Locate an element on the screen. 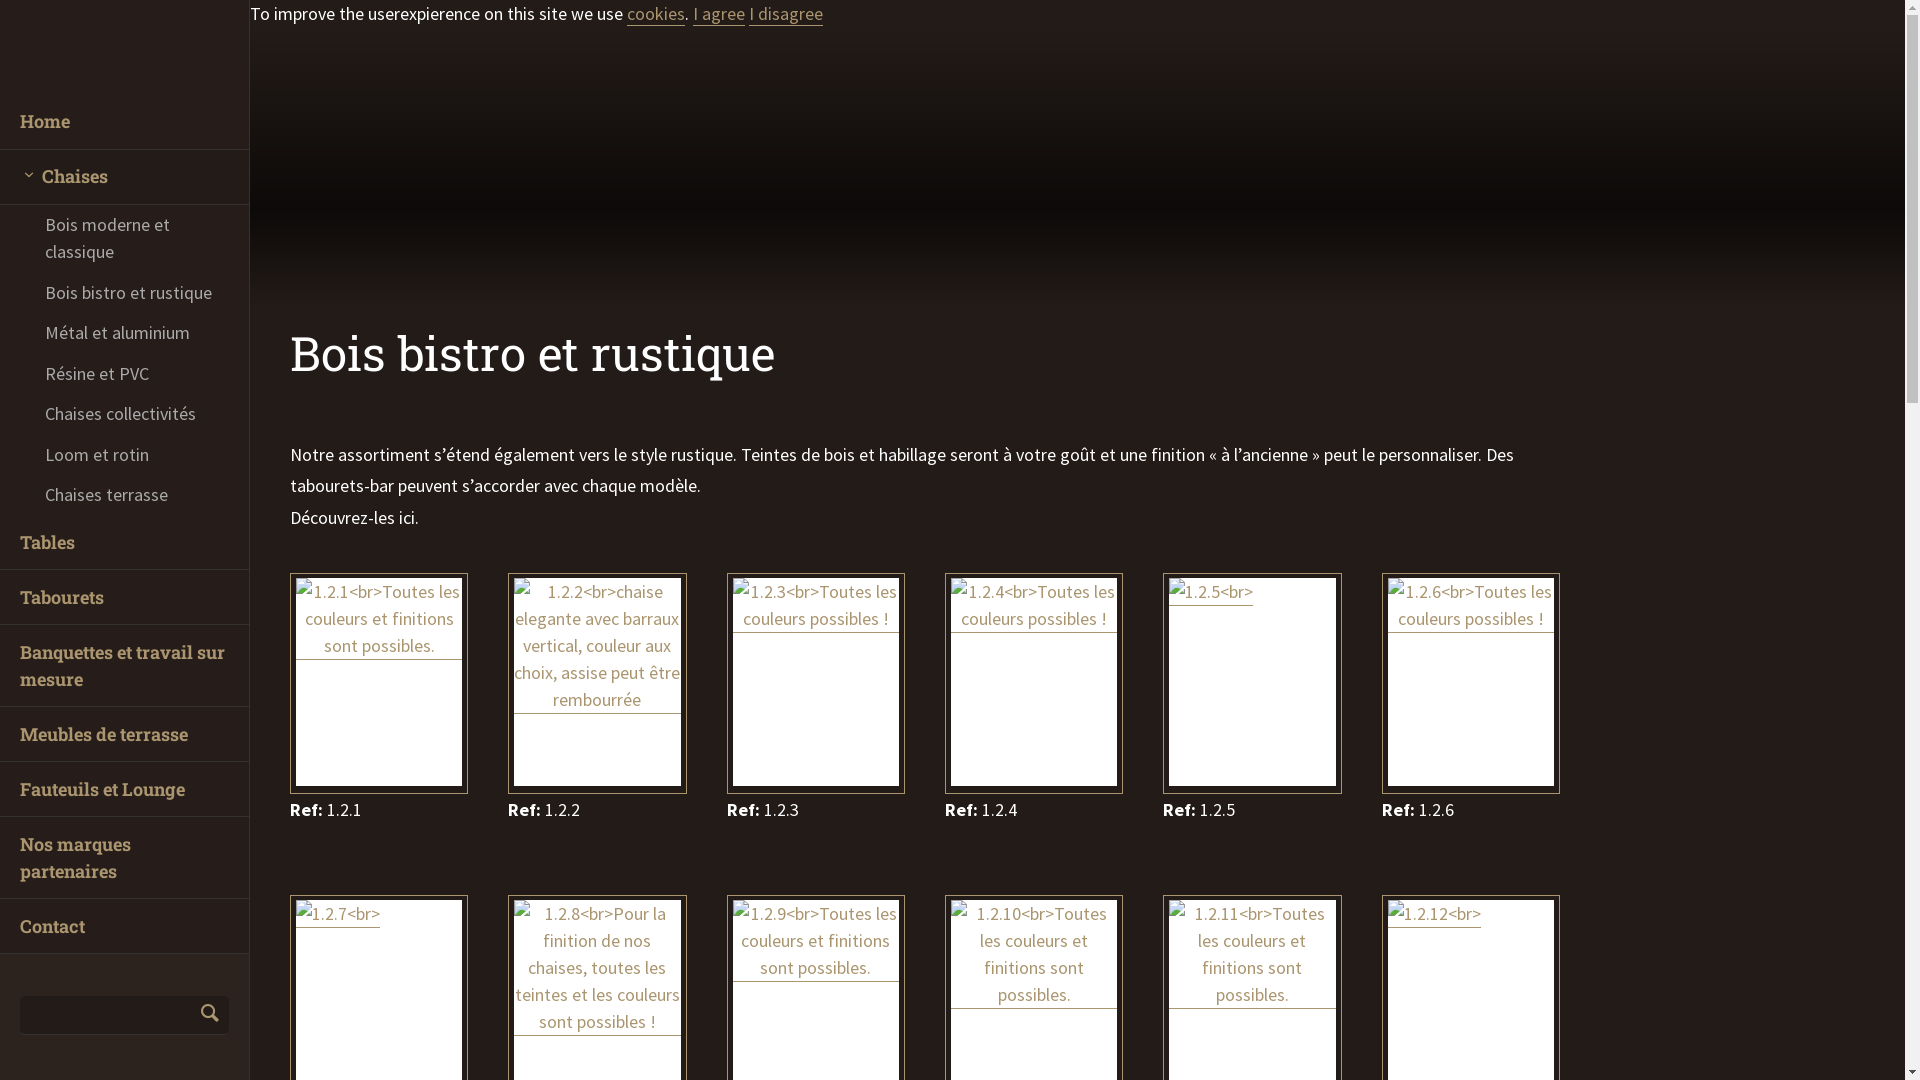 This screenshot has height=1080, width=1920. Bois bistro et rustique is located at coordinates (124, 292).